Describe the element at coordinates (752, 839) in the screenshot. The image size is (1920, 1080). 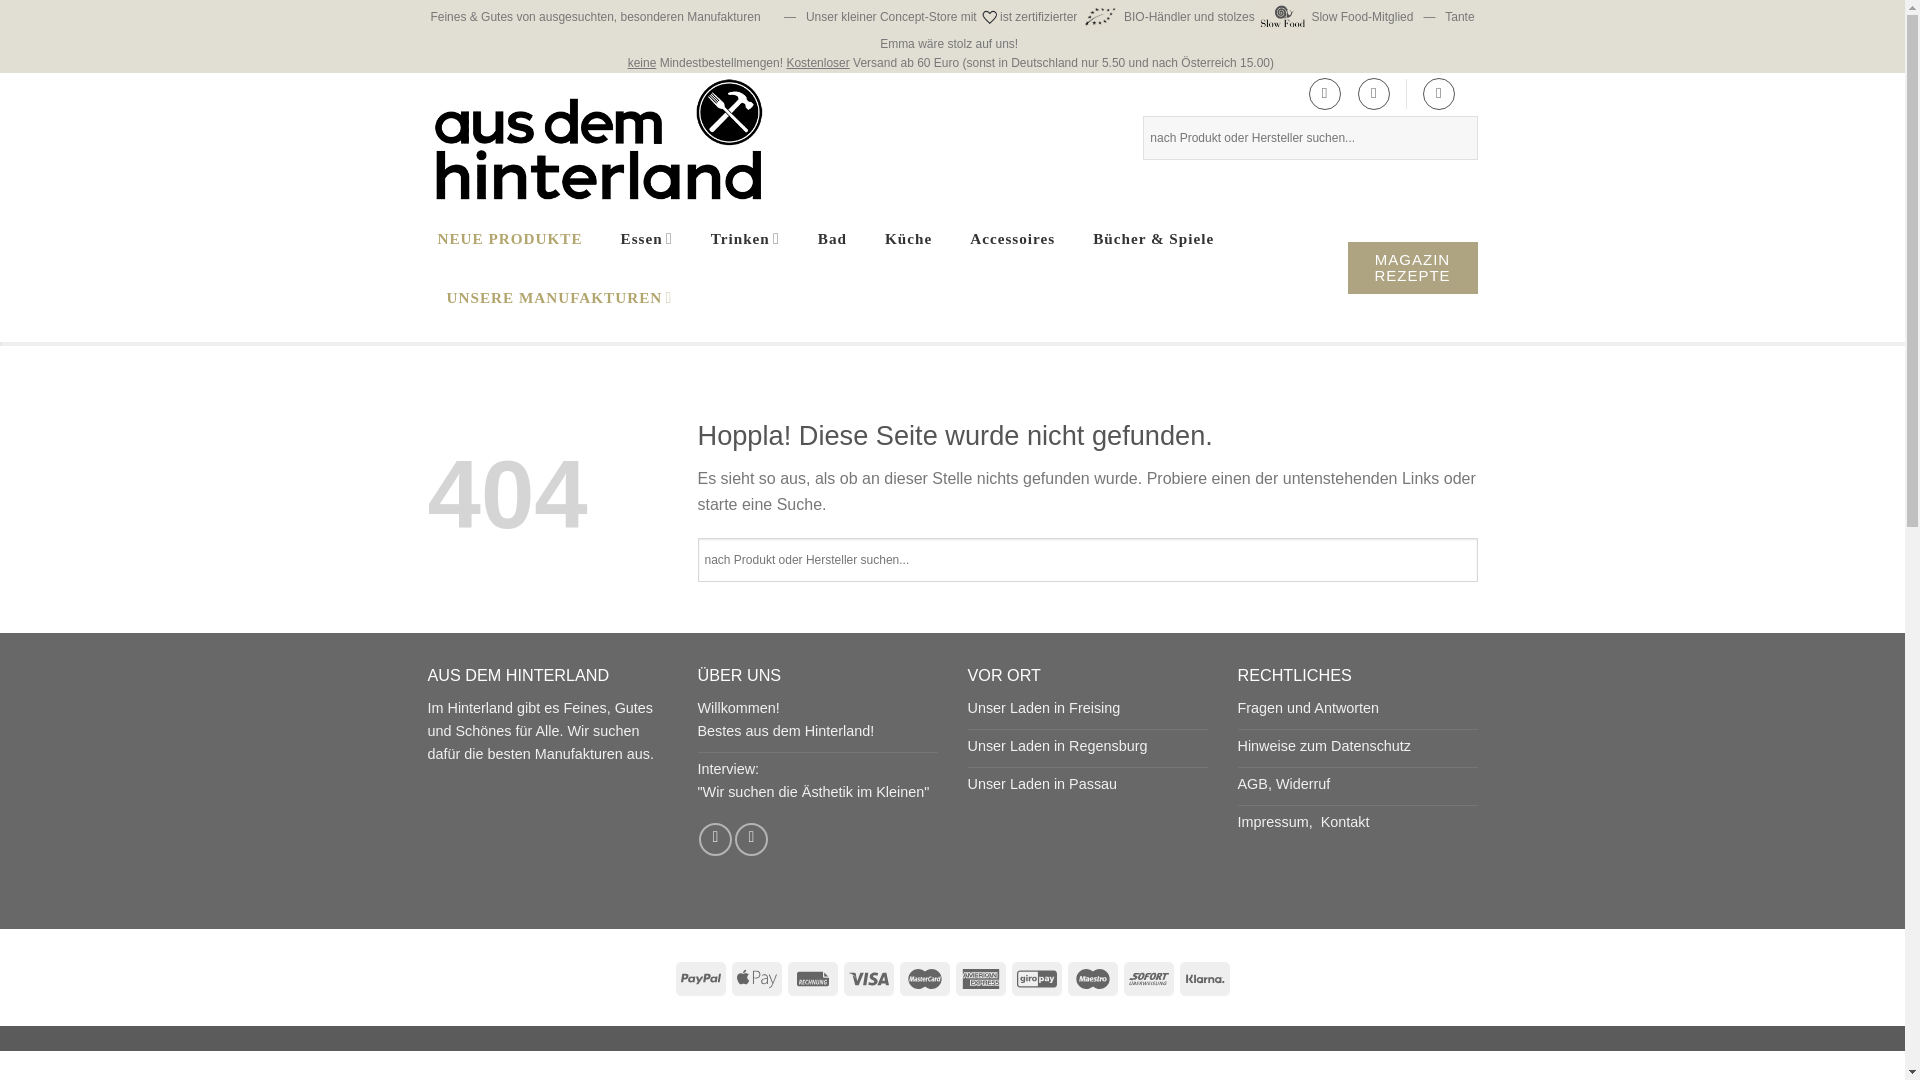
I see `Auf Instagram folgen` at that location.